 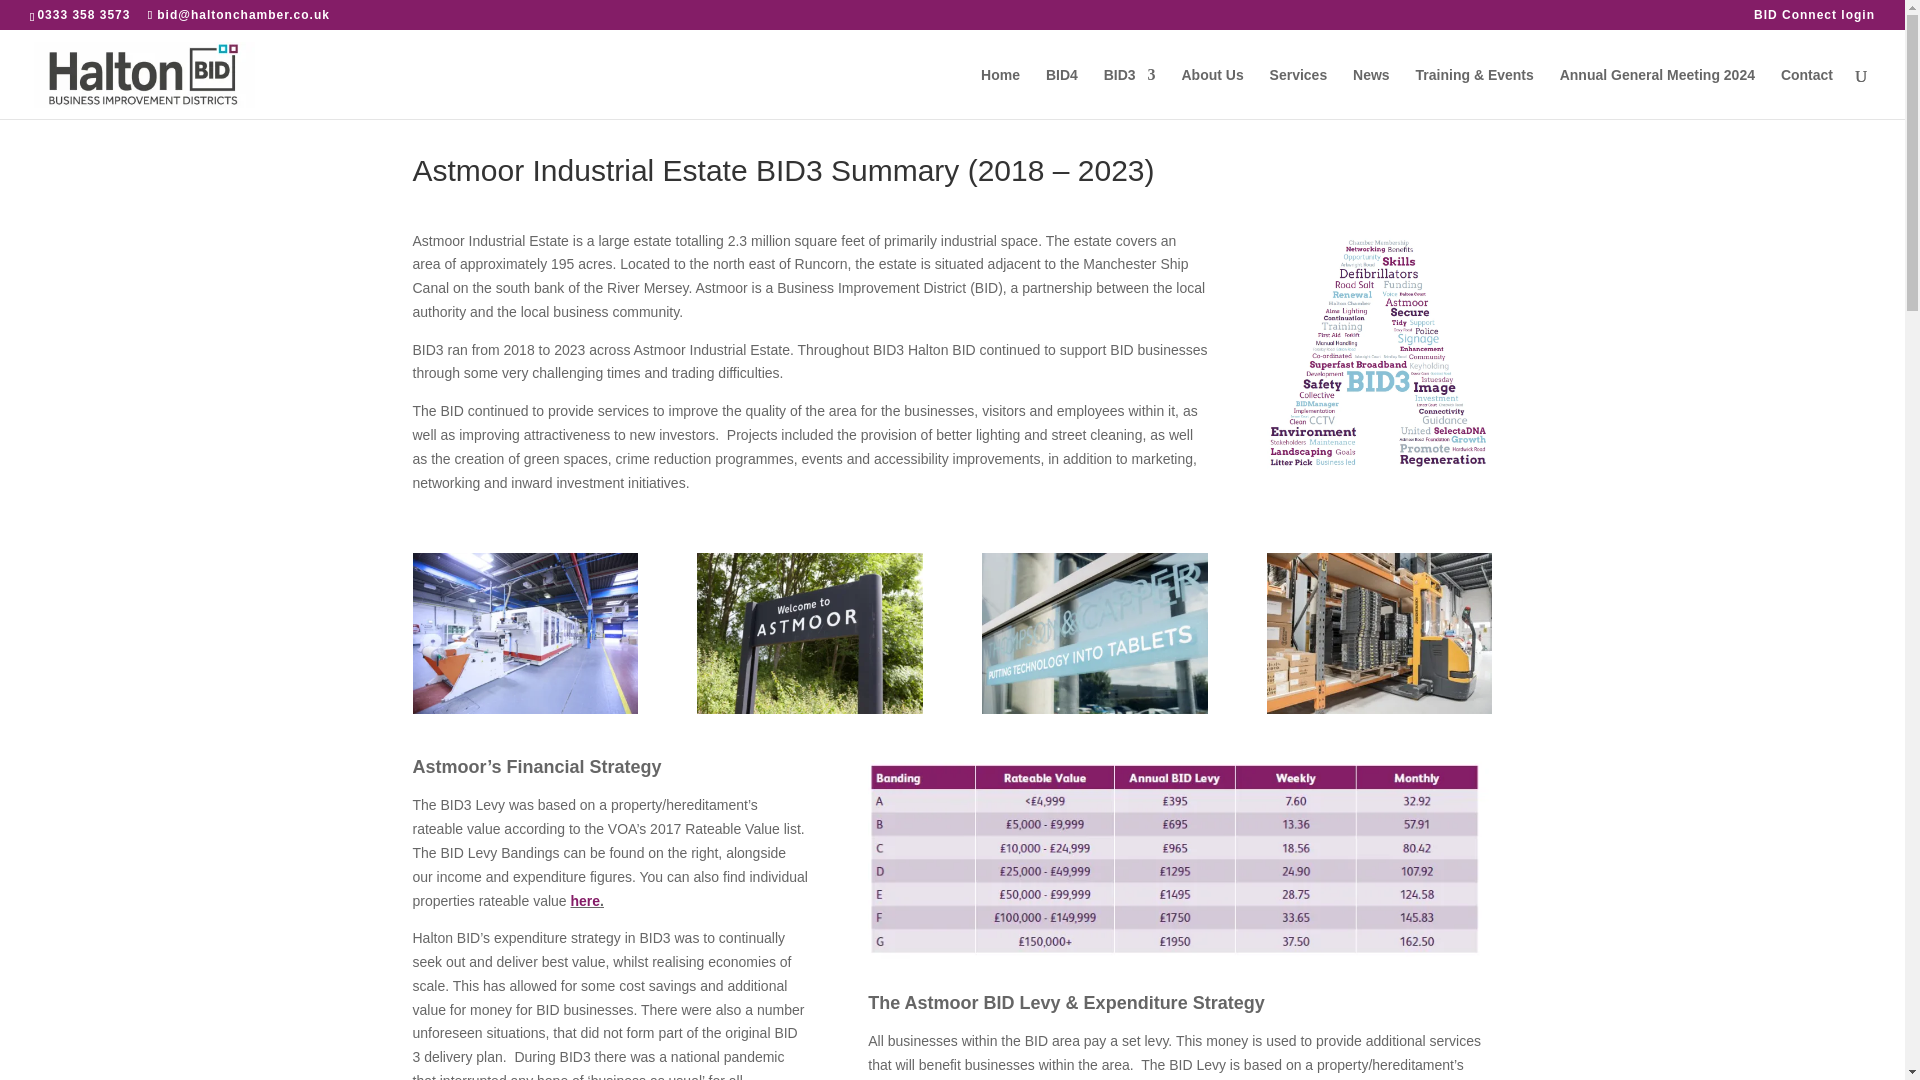 I want to click on astmoor1, so click(x=524, y=708).